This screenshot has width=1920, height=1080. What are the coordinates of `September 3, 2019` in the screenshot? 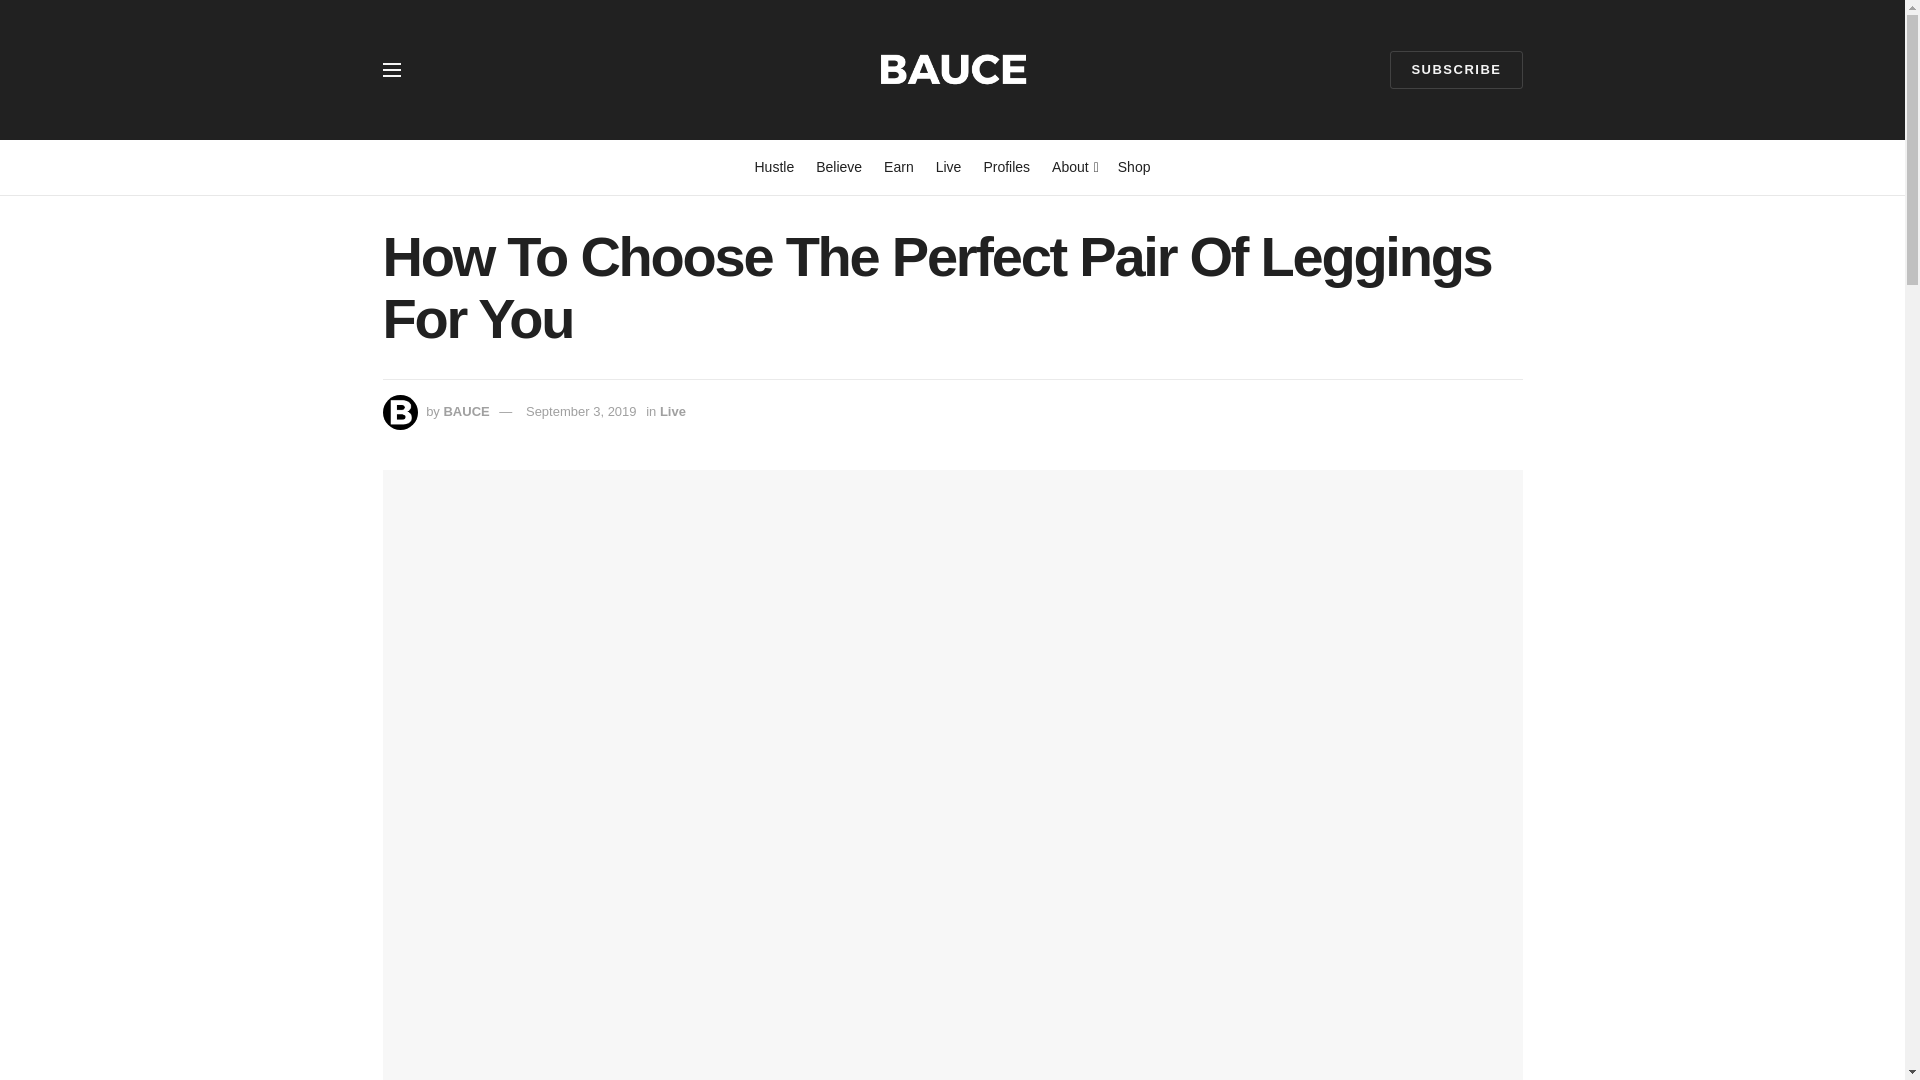 It's located at (582, 411).